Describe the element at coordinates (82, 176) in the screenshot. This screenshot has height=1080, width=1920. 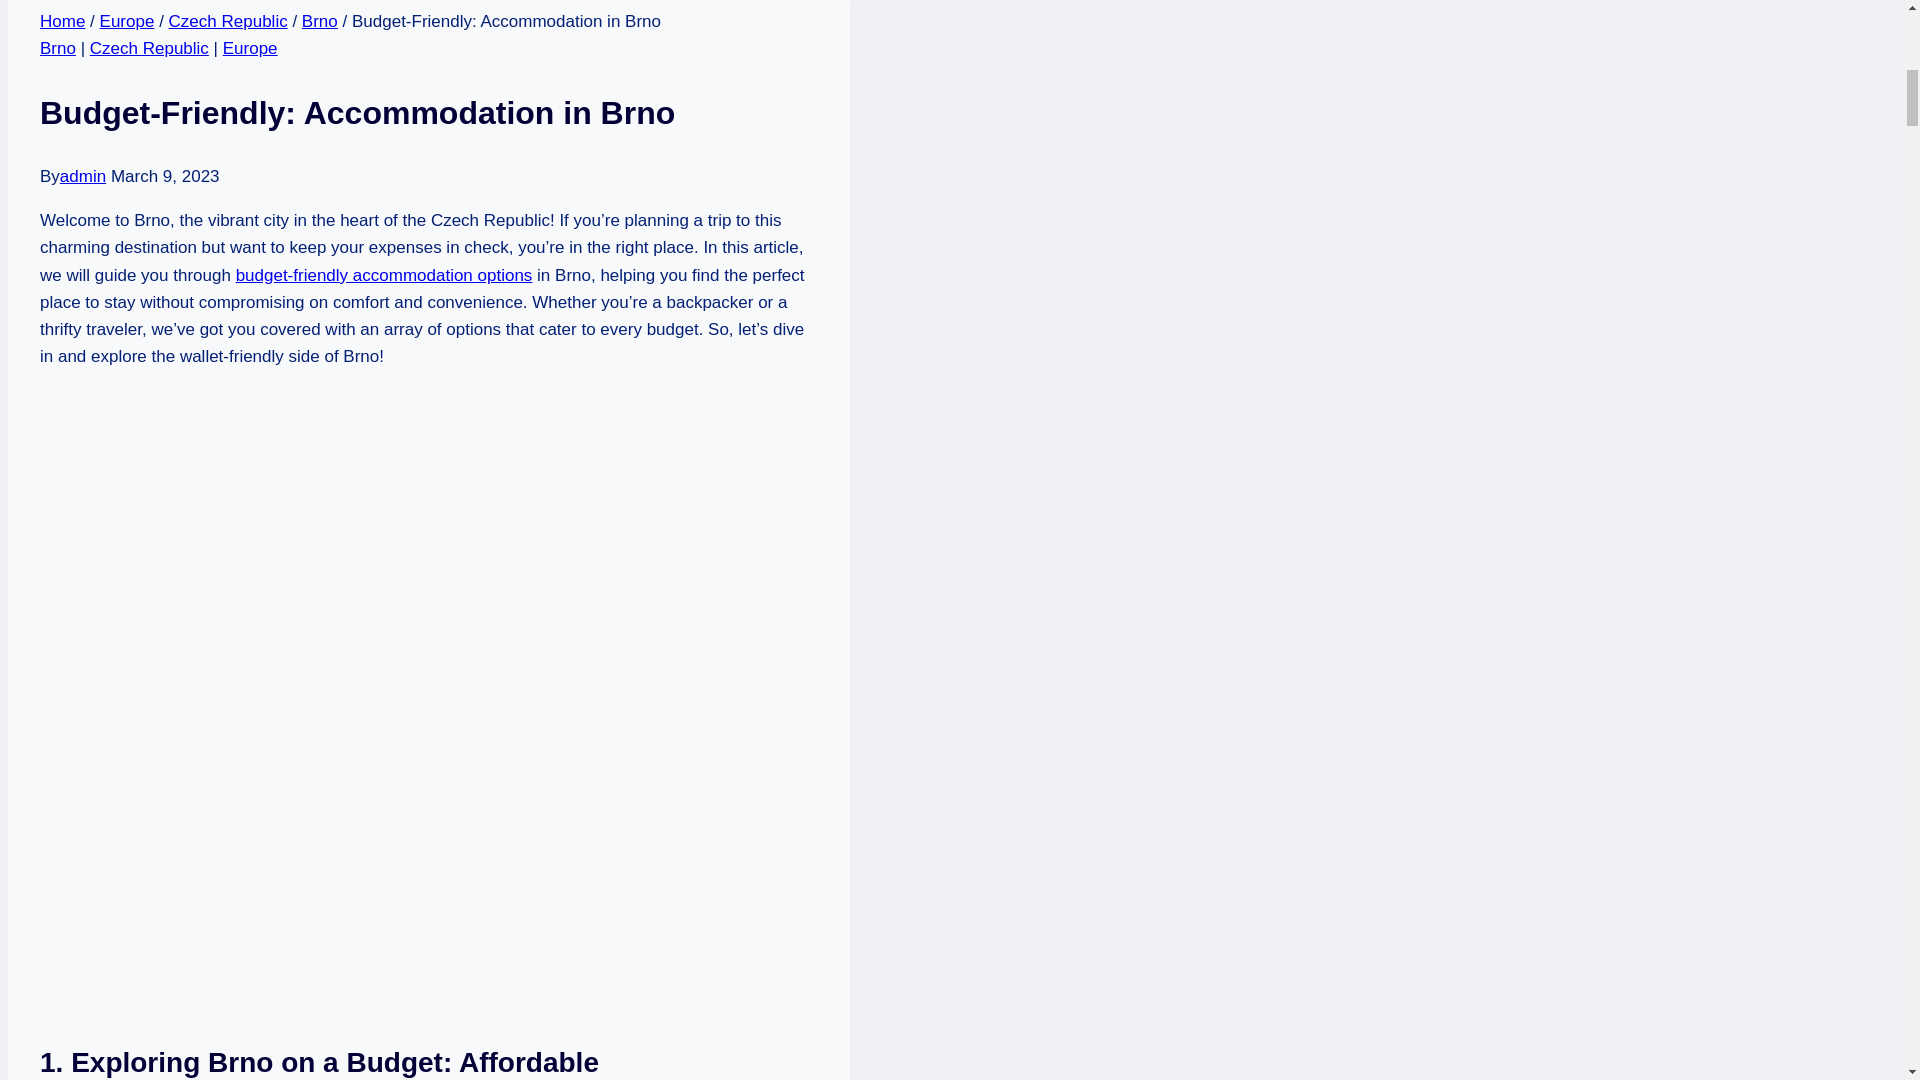
I see `admin` at that location.